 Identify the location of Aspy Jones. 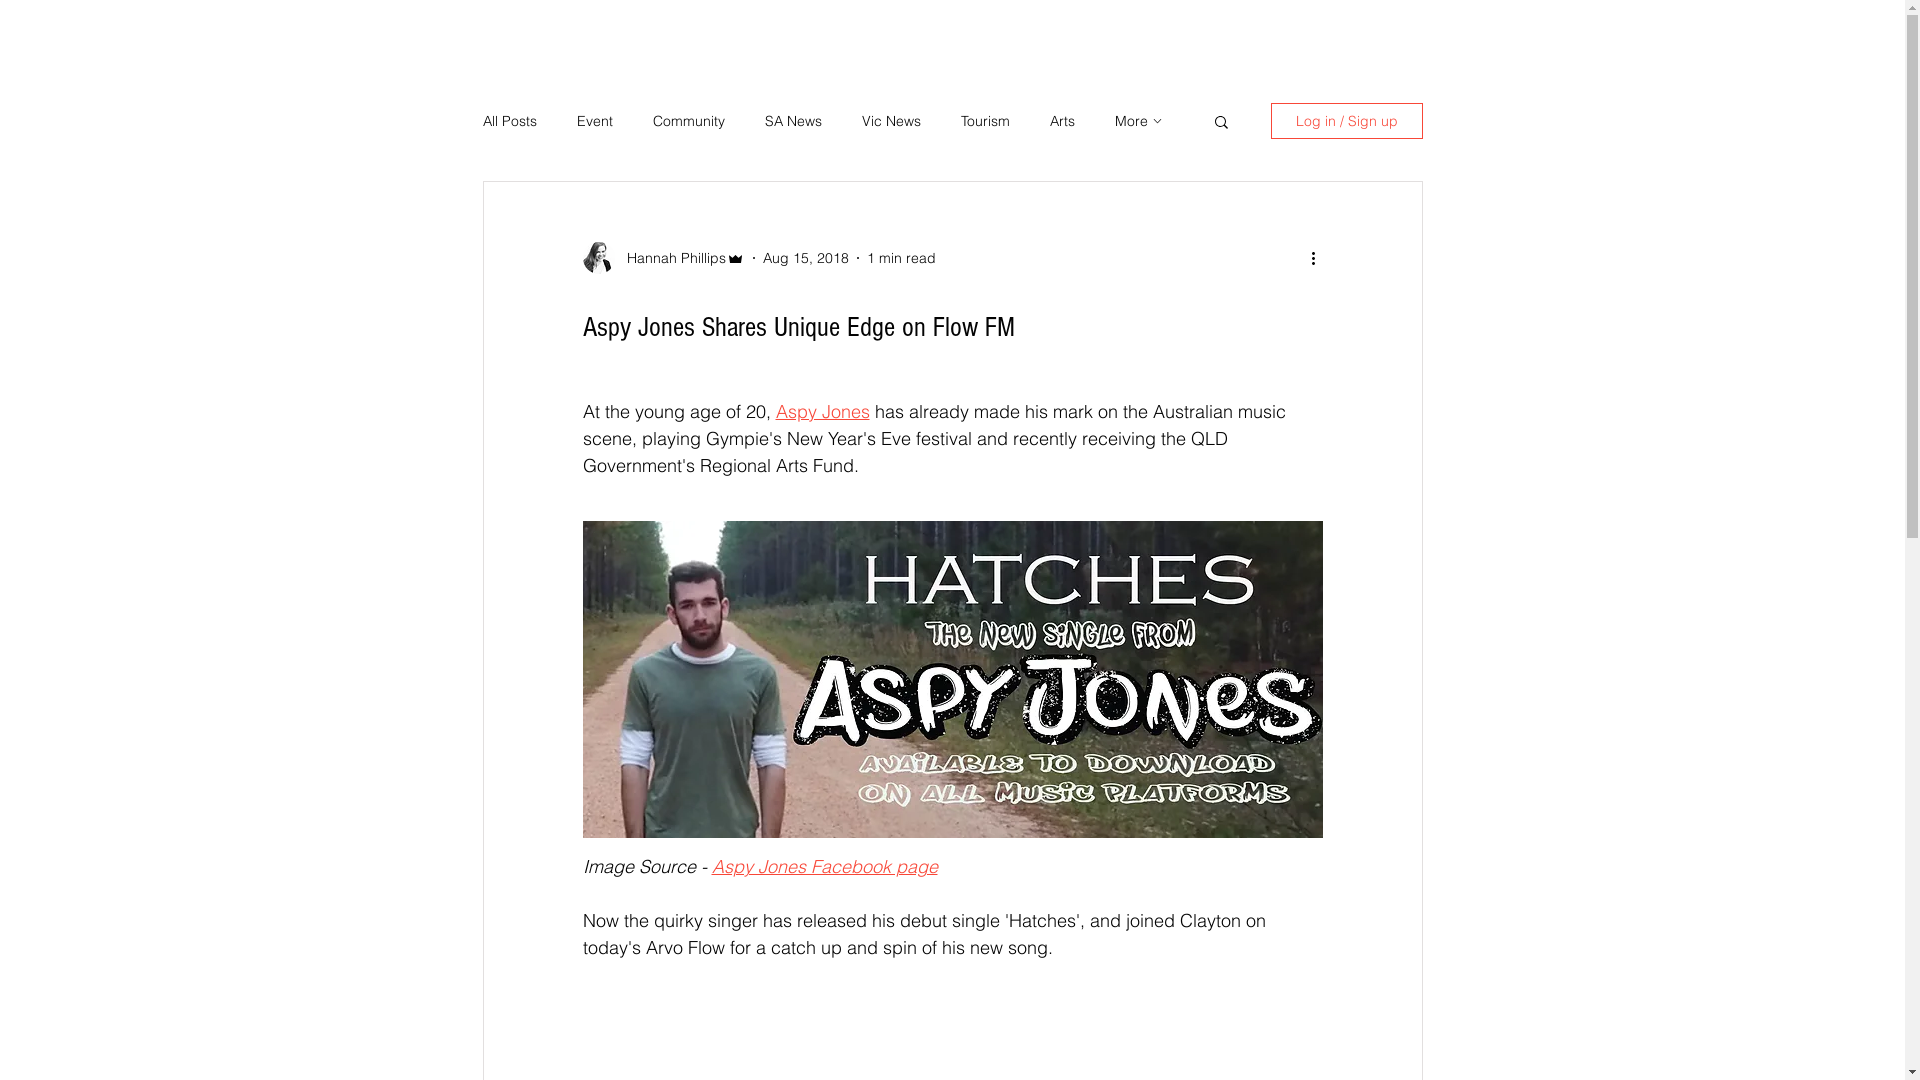
(823, 412).